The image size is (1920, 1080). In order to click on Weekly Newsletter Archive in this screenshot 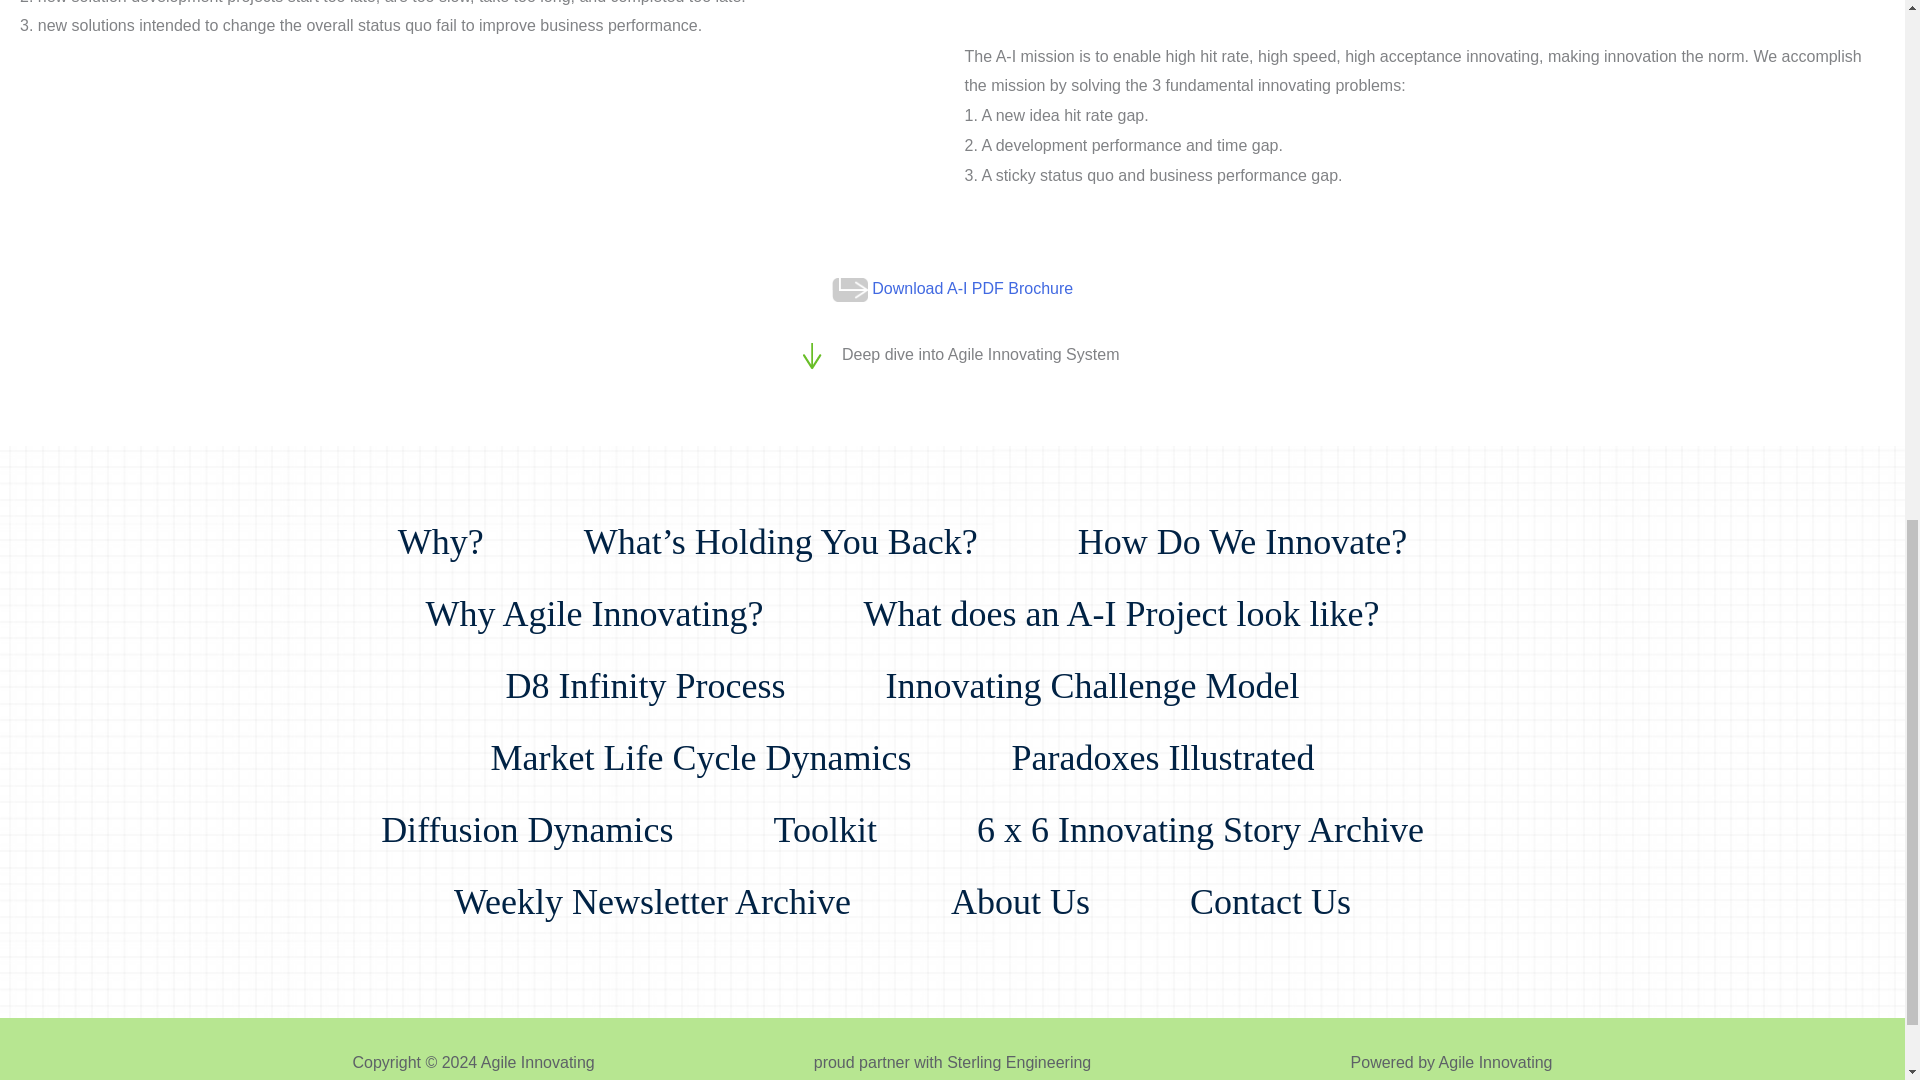, I will do `click(672, 882)`.